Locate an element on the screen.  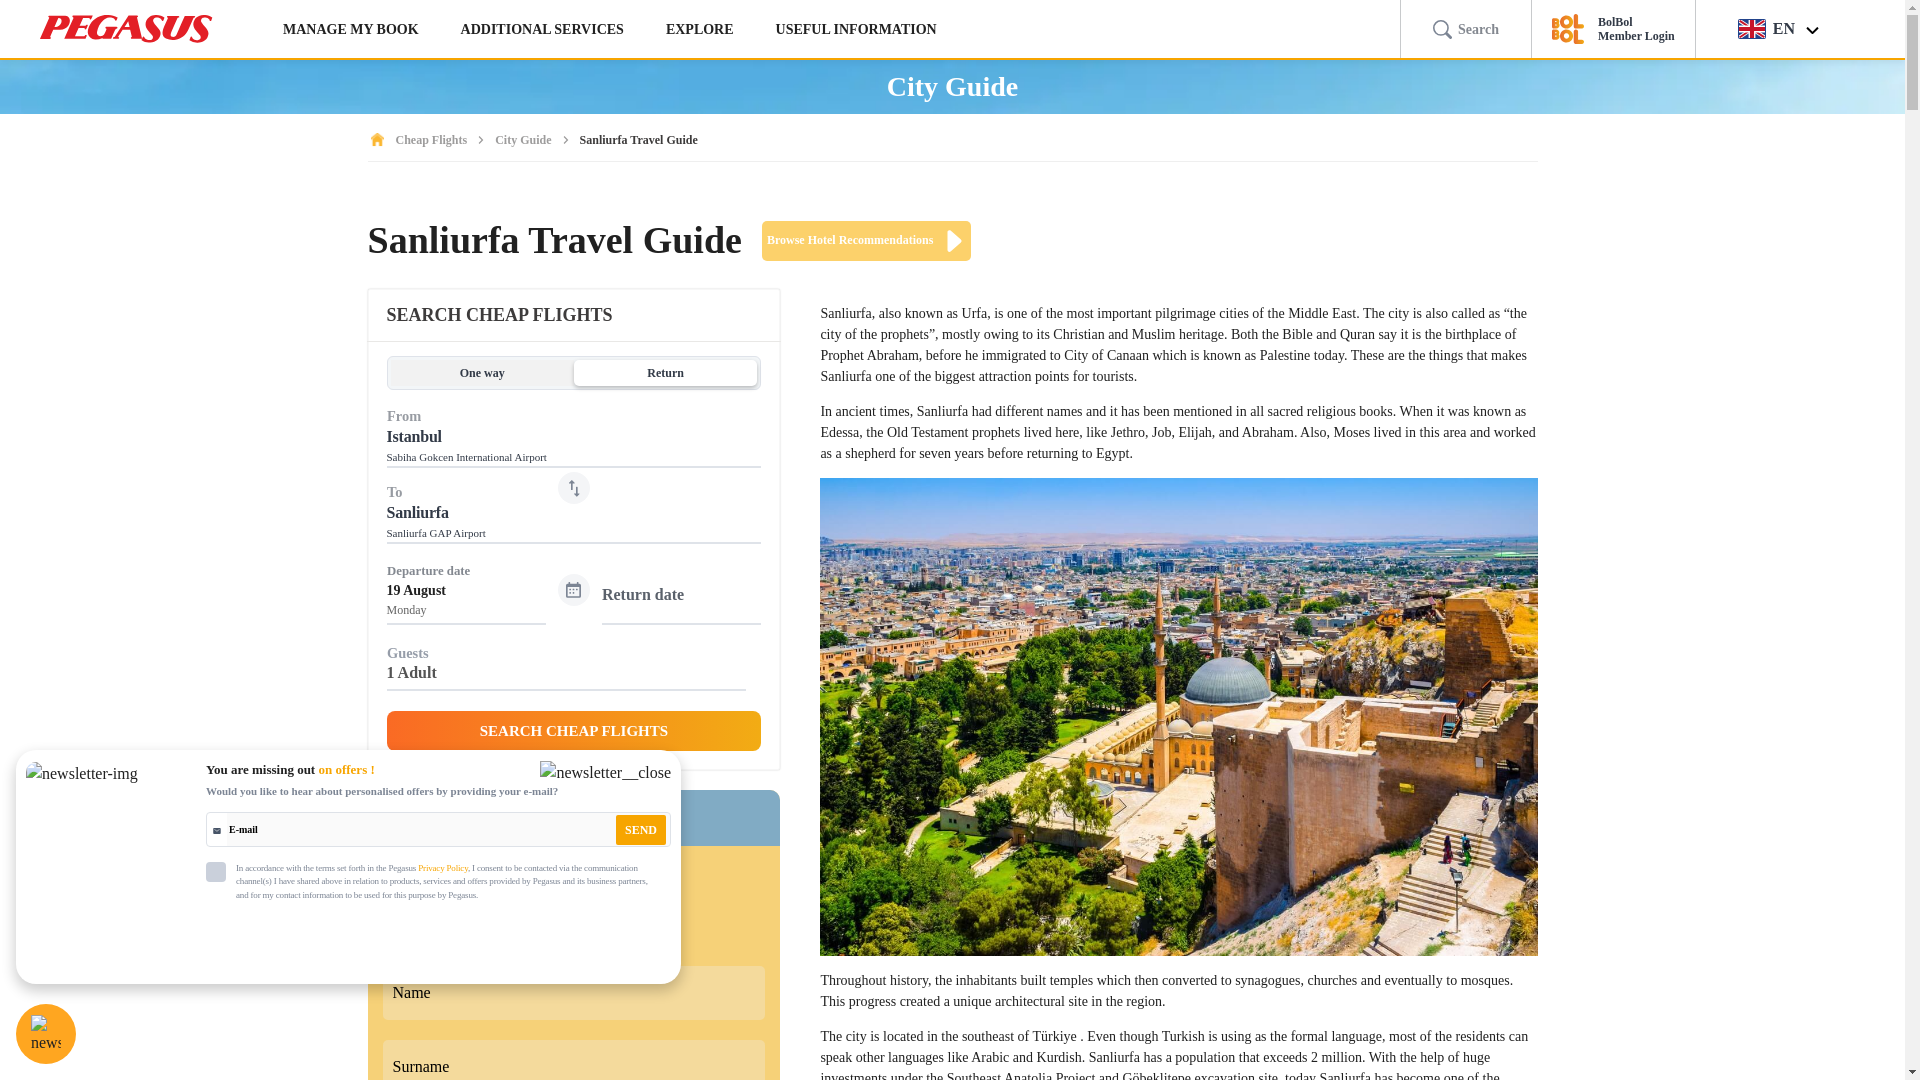
19 August Monday is located at coordinates (681, 610).